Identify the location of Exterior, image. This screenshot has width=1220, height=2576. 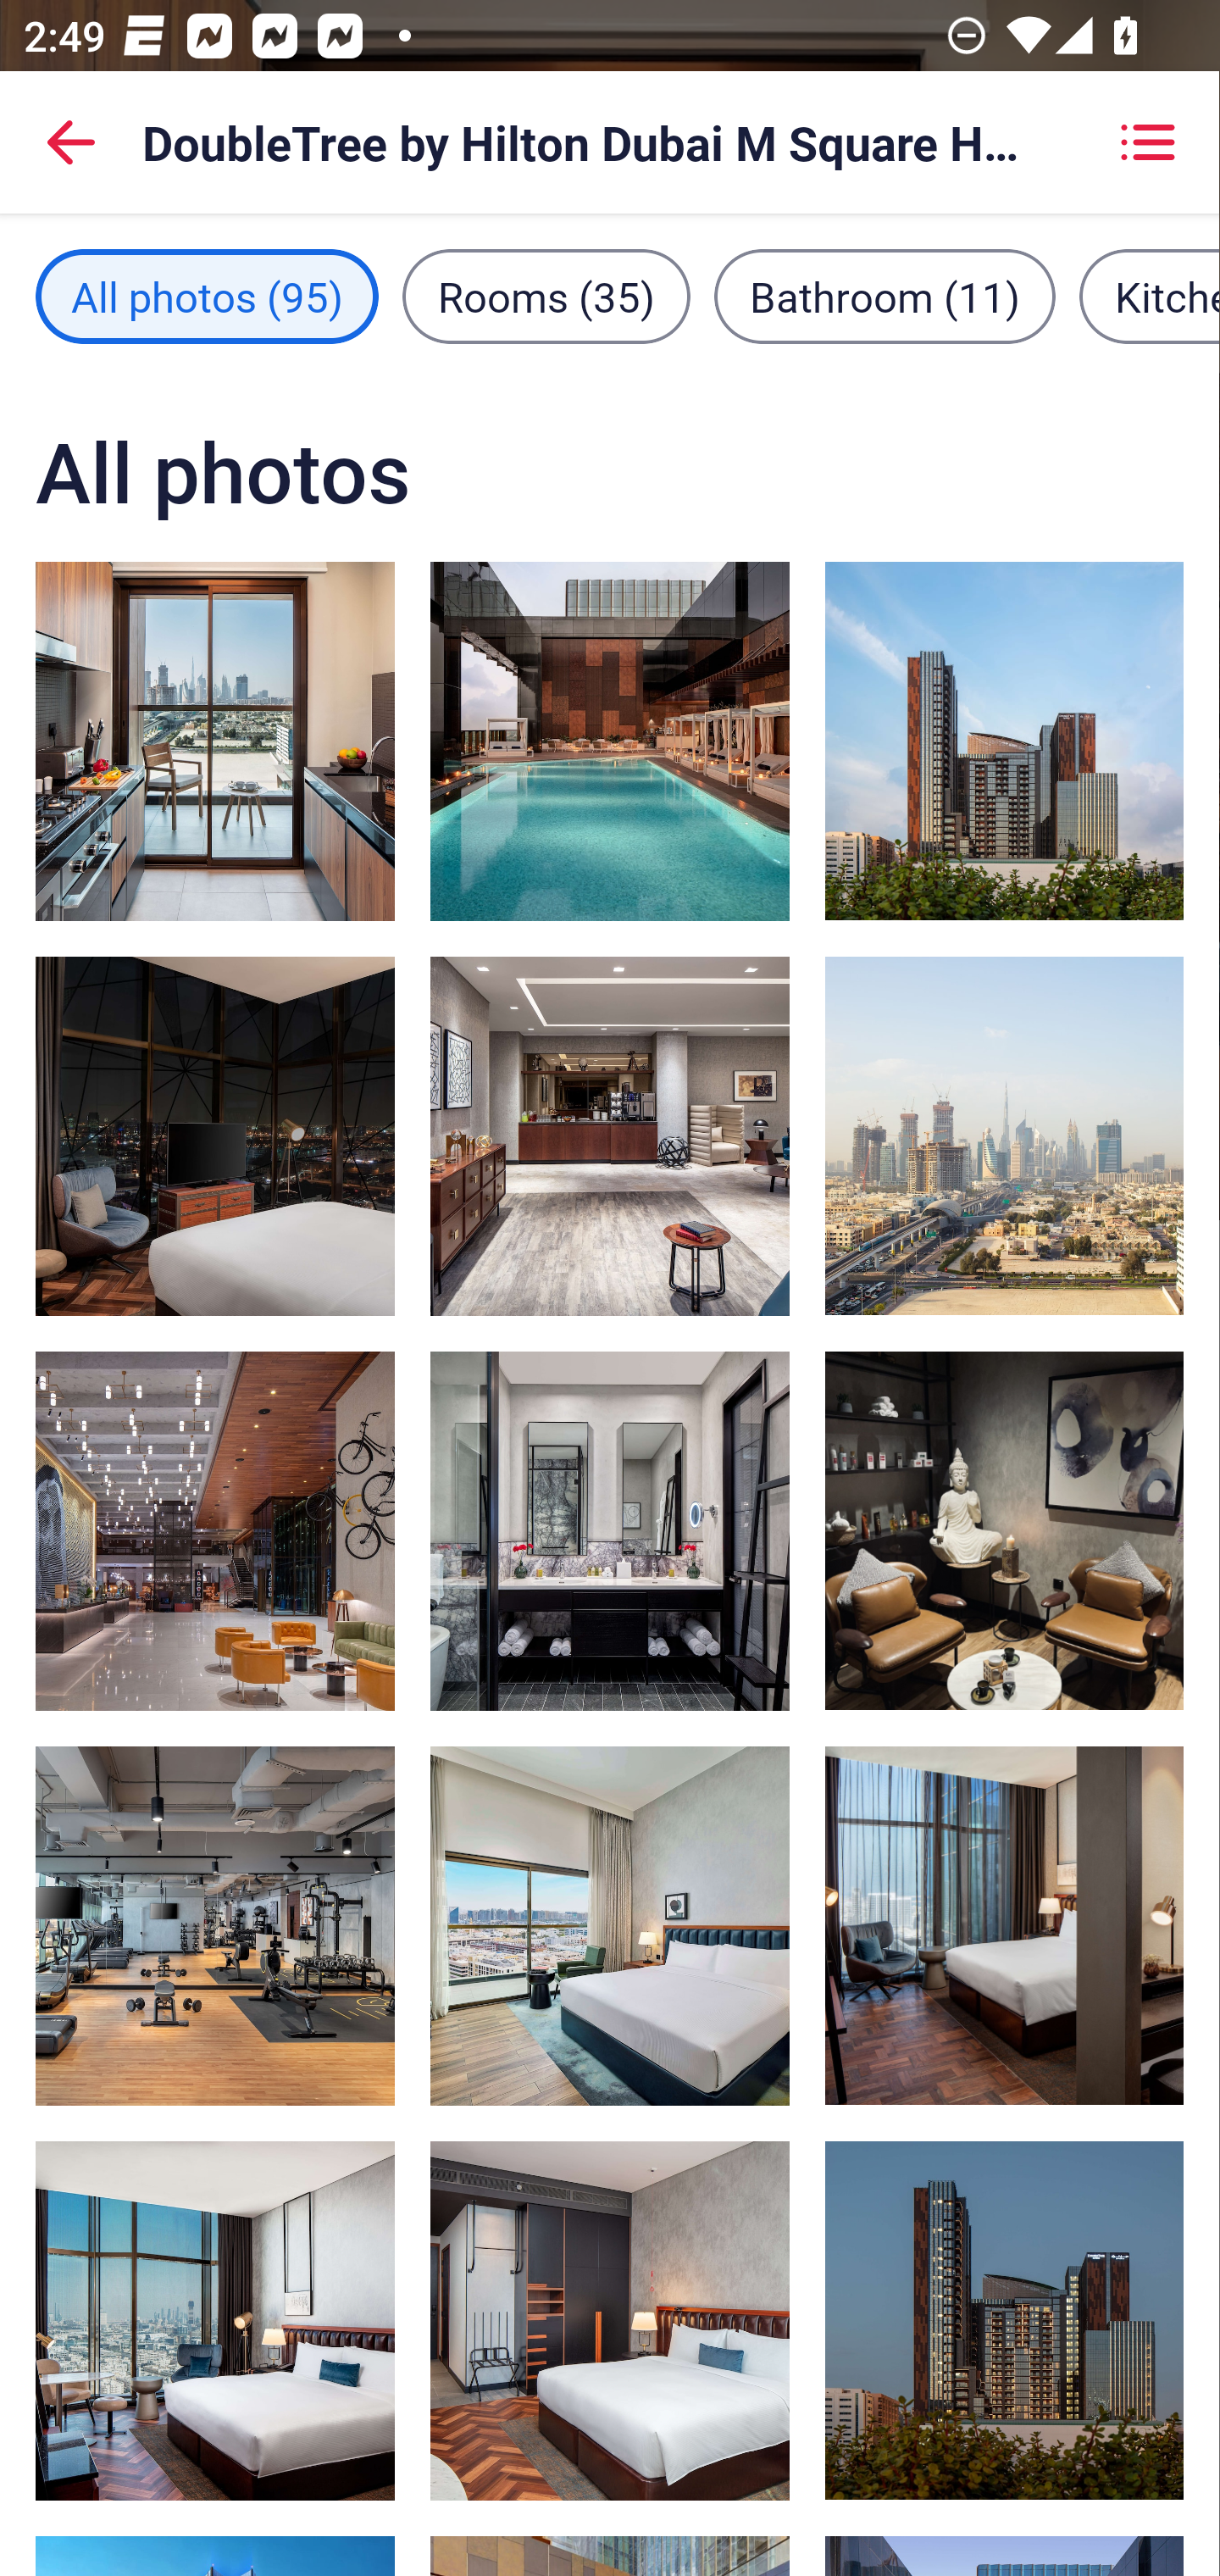
(1003, 2319).